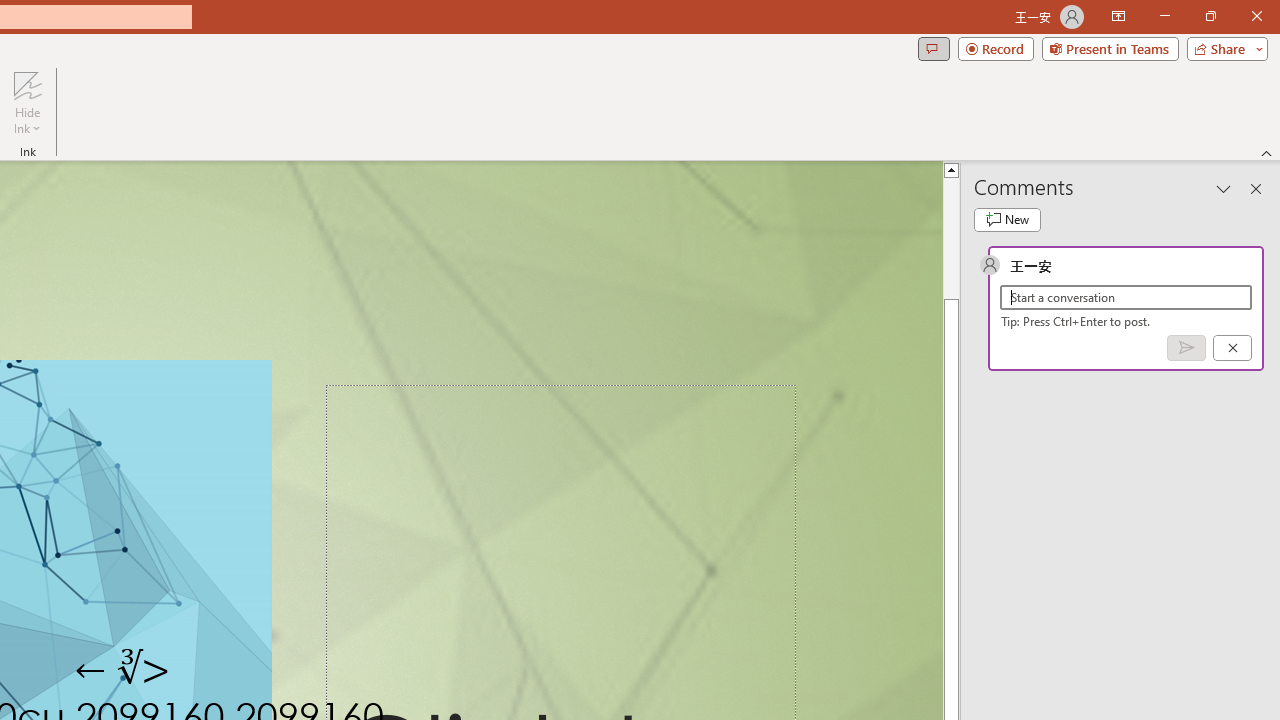  What do you see at coordinates (1186, 347) in the screenshot?
I see `Post comment (Ctrl + Enter)` at bounding box center [1186, 347].